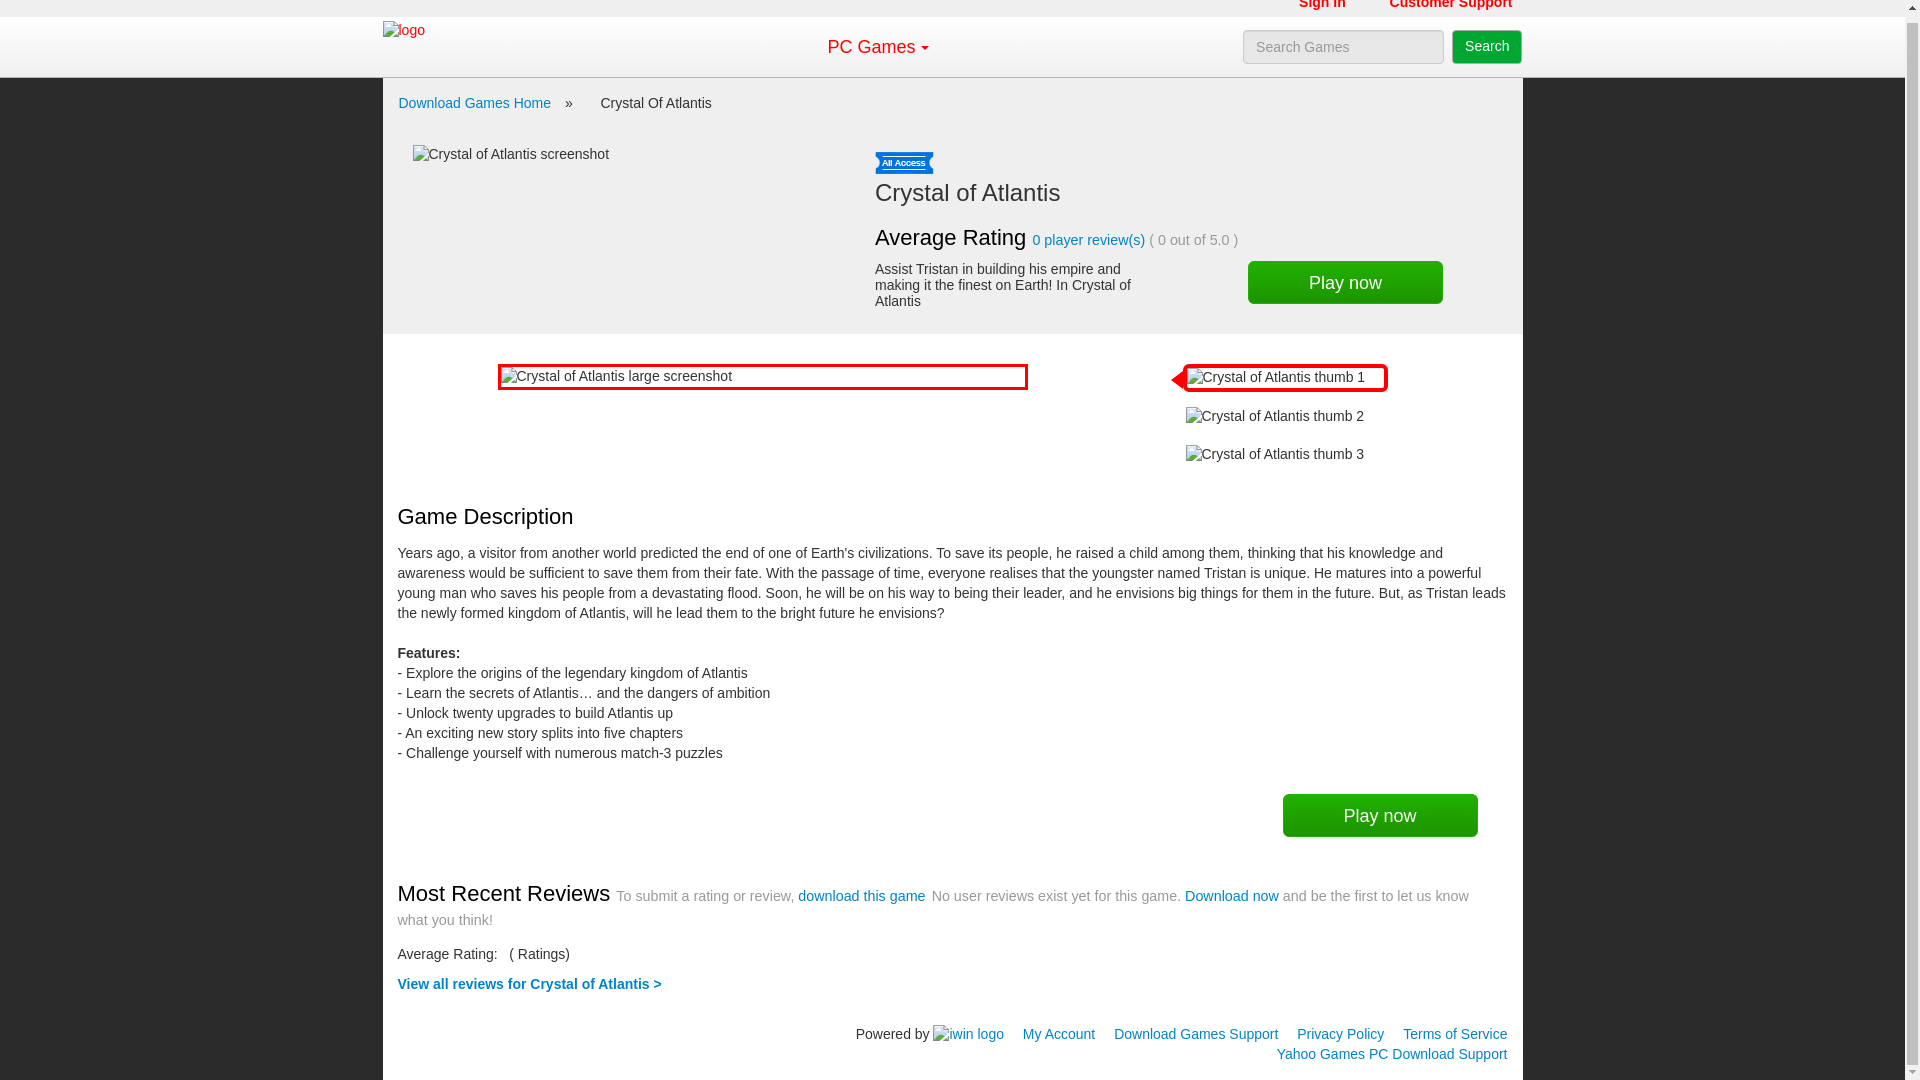 The height and width of the screenshot is (1080, 1920). What do you see at coordinates (870, 46) in the screenshot?
I see `PC Games` at bounding box center [870, 46].